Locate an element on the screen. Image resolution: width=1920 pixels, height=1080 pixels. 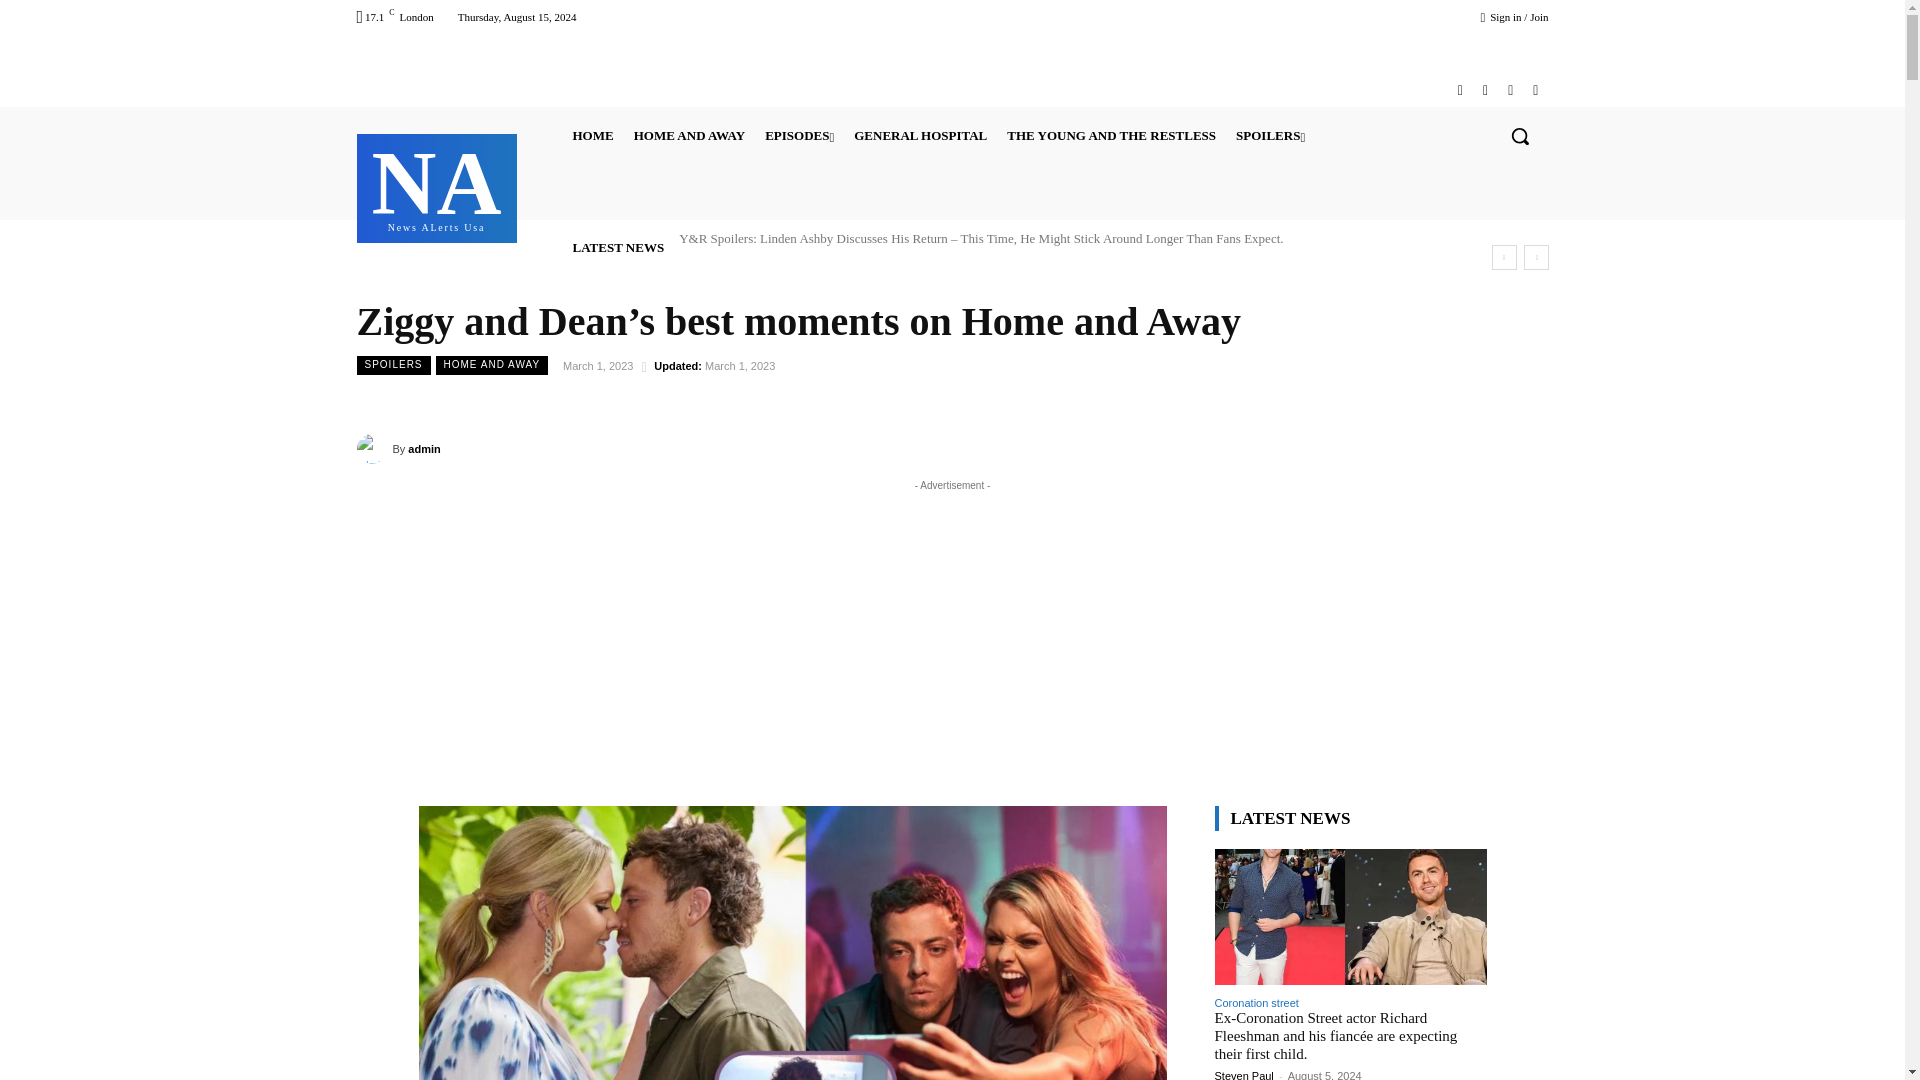
Facebook is located at coordinates (436, 186).